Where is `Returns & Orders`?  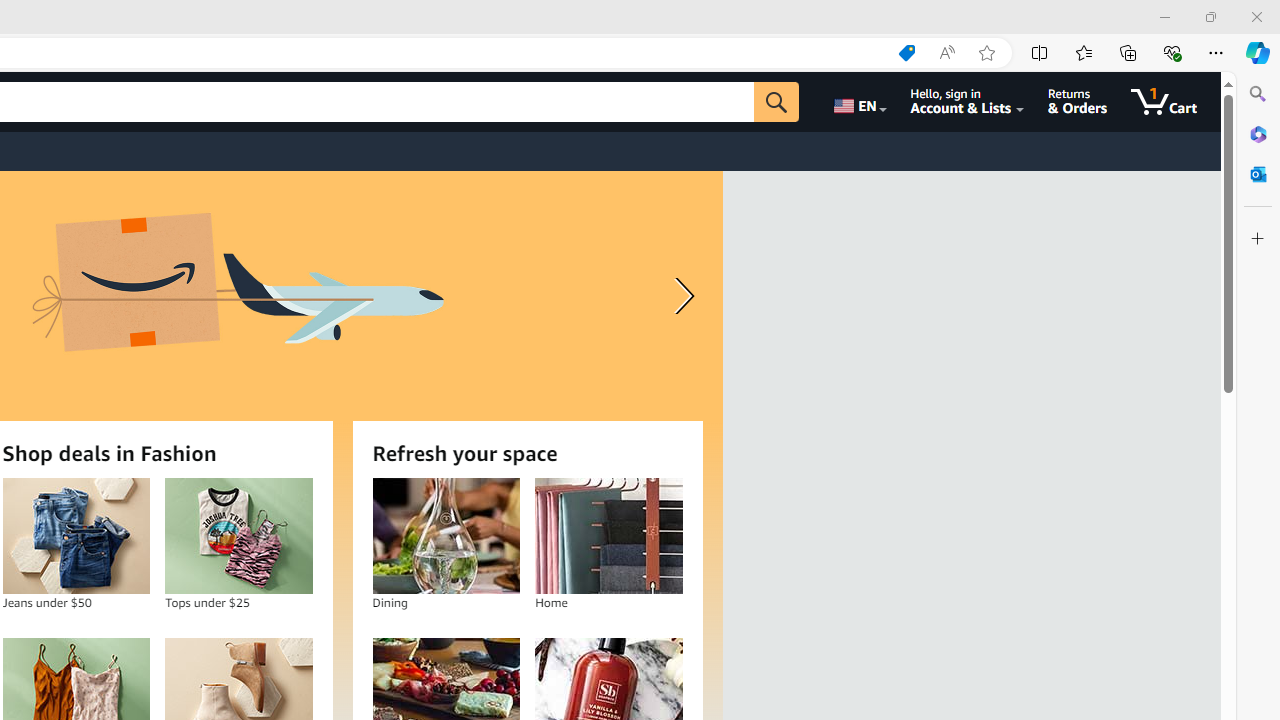 Returns & Orders is located at coordinates (1078, 102).